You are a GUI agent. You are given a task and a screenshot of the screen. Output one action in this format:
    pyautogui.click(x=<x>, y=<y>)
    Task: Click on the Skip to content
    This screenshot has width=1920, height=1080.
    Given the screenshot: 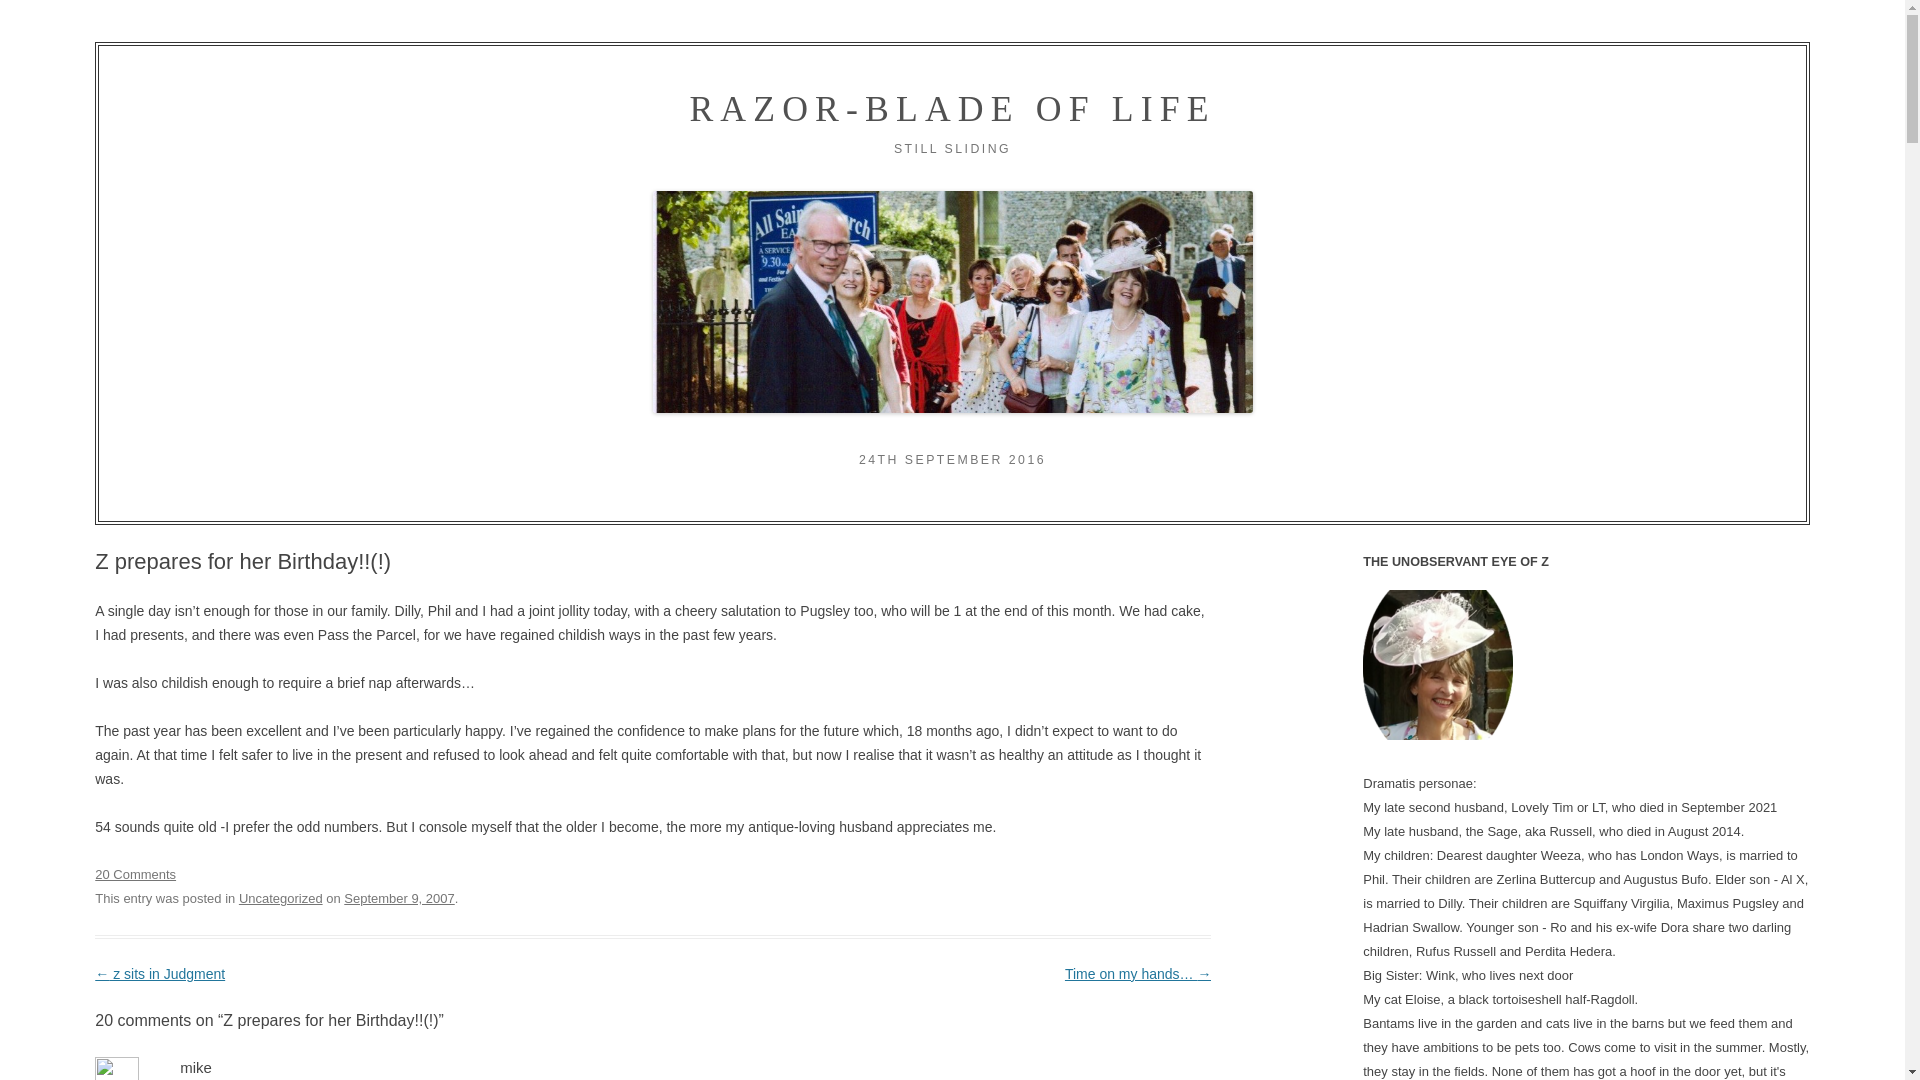 What is the action you would take?
    pyautogui.click(x=1014, y=175)
    